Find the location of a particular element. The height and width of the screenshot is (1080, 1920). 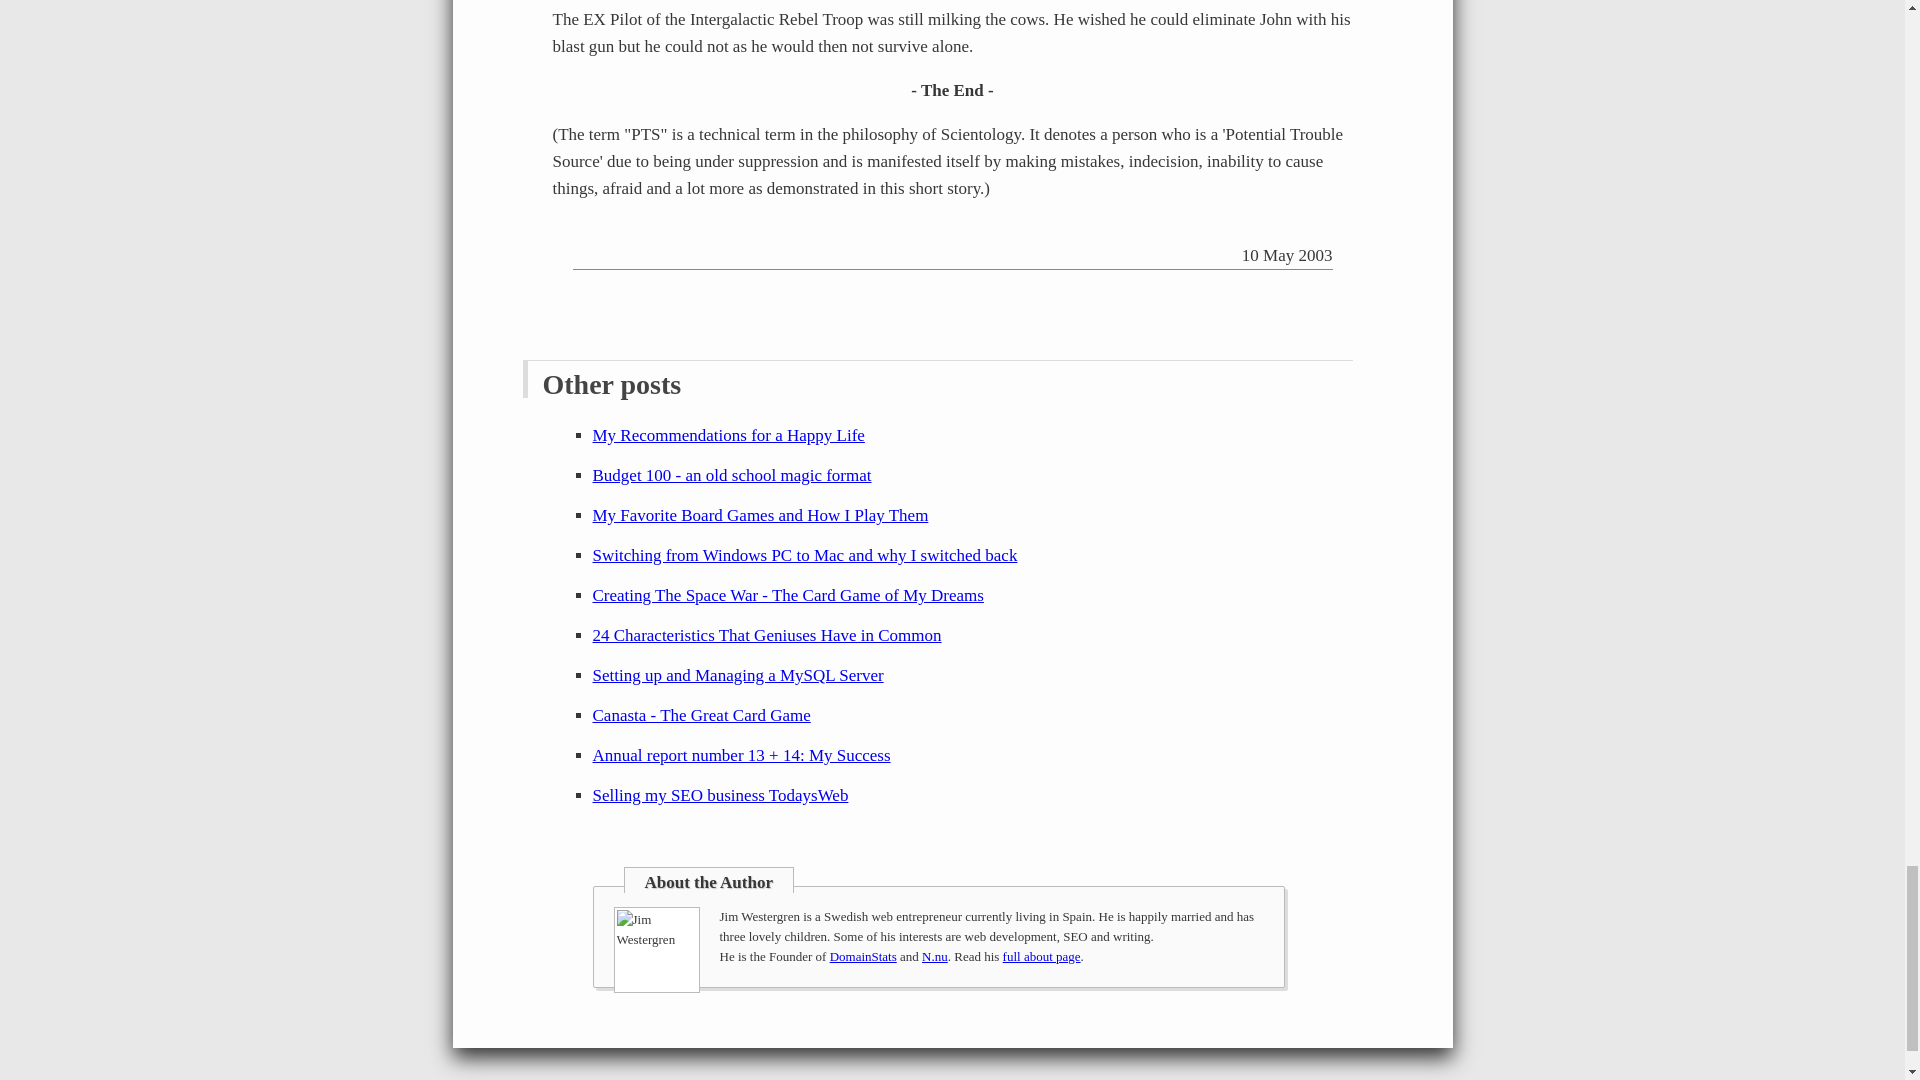

My Recommendations for a Happy Life is located at coordinates (728, 434).